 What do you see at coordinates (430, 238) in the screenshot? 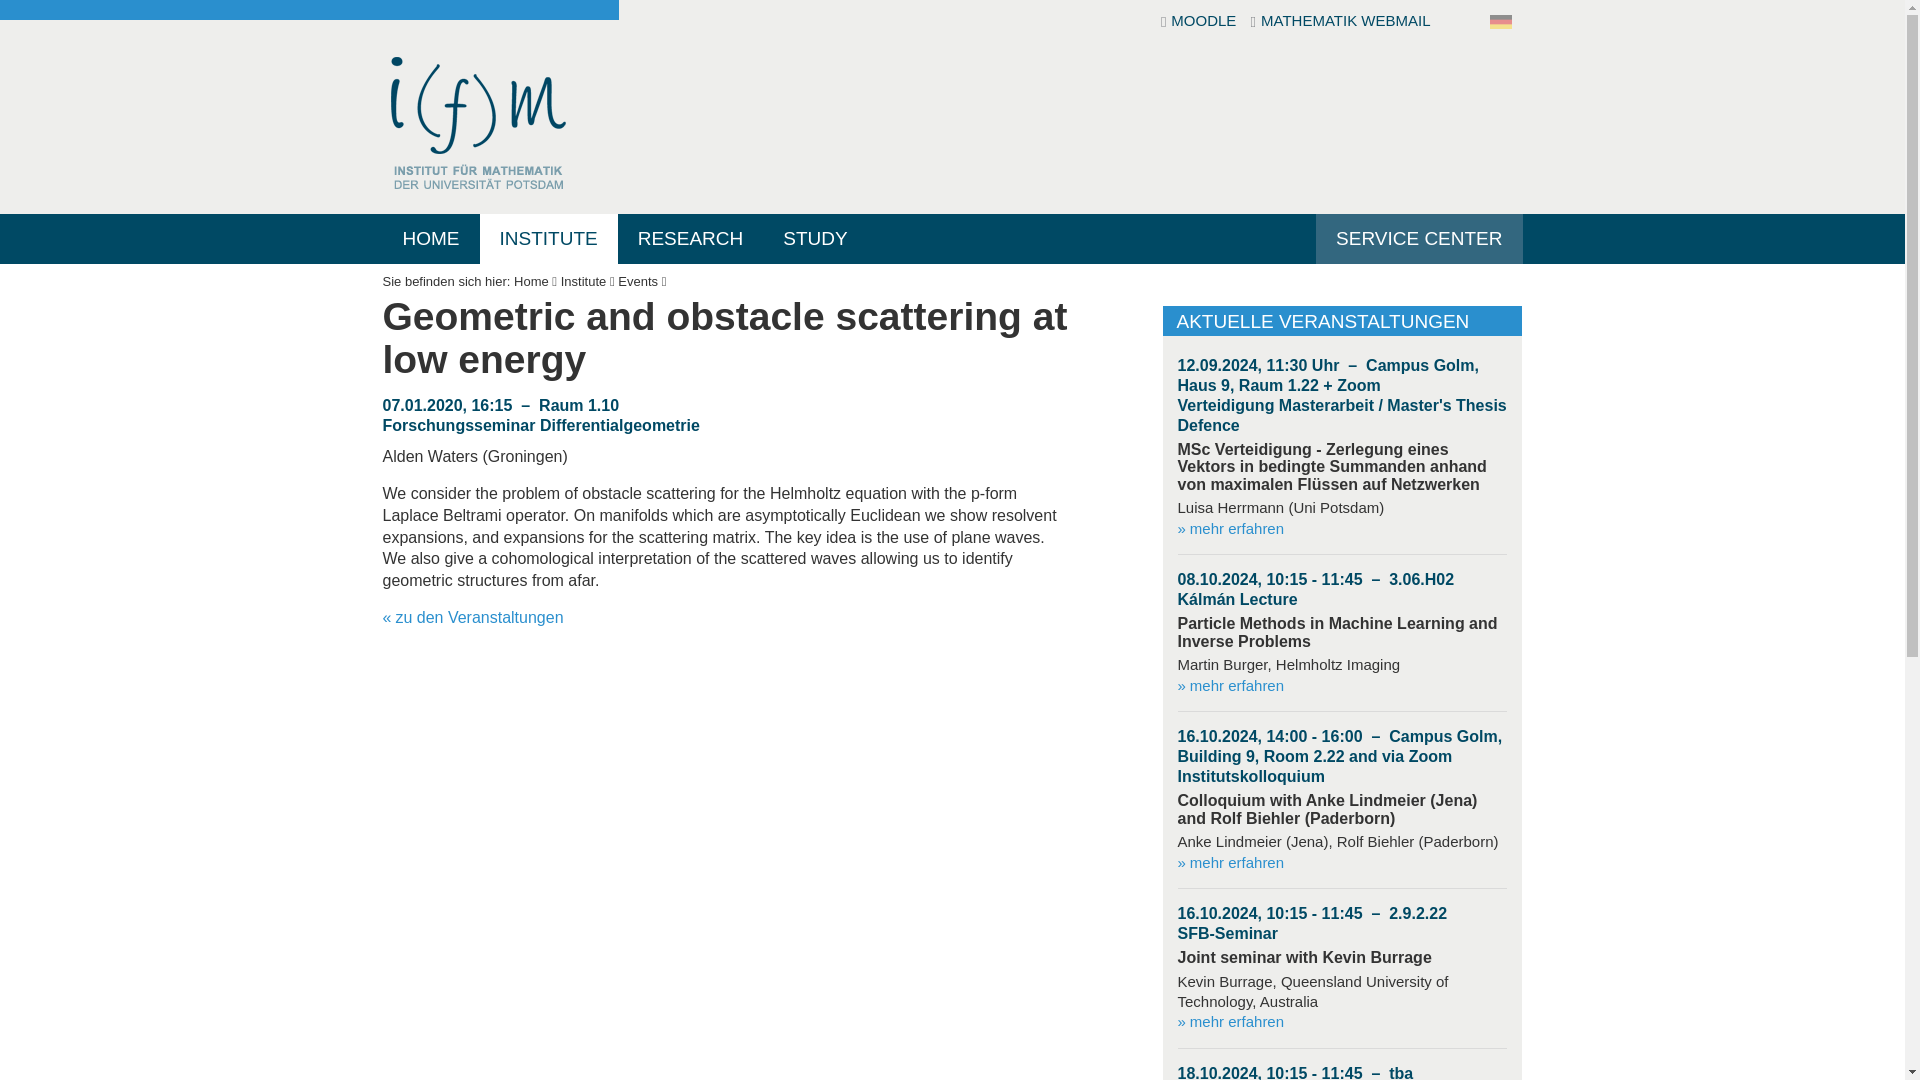
I see `HOME` at bounding box center [430, 238].